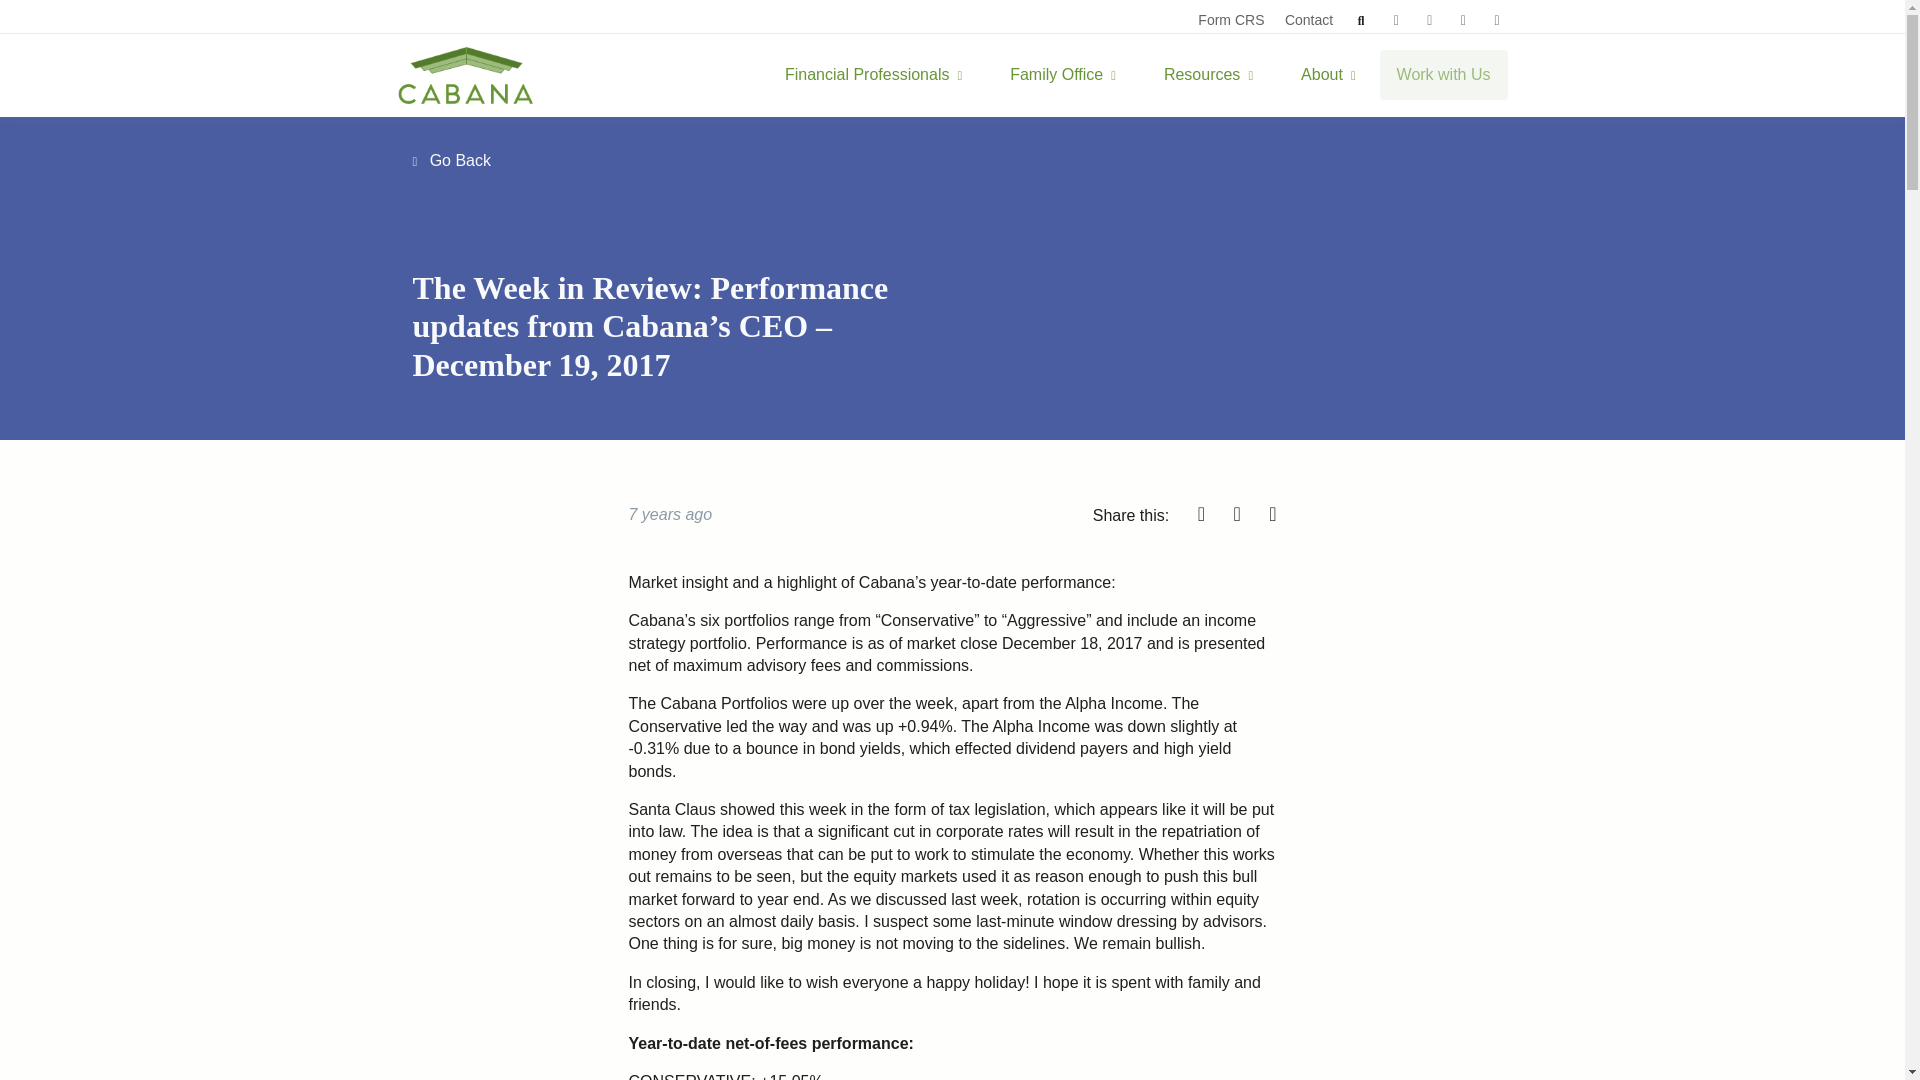 The image size is (1920, 1080). I want to click on Contact, so click(1308, 20).